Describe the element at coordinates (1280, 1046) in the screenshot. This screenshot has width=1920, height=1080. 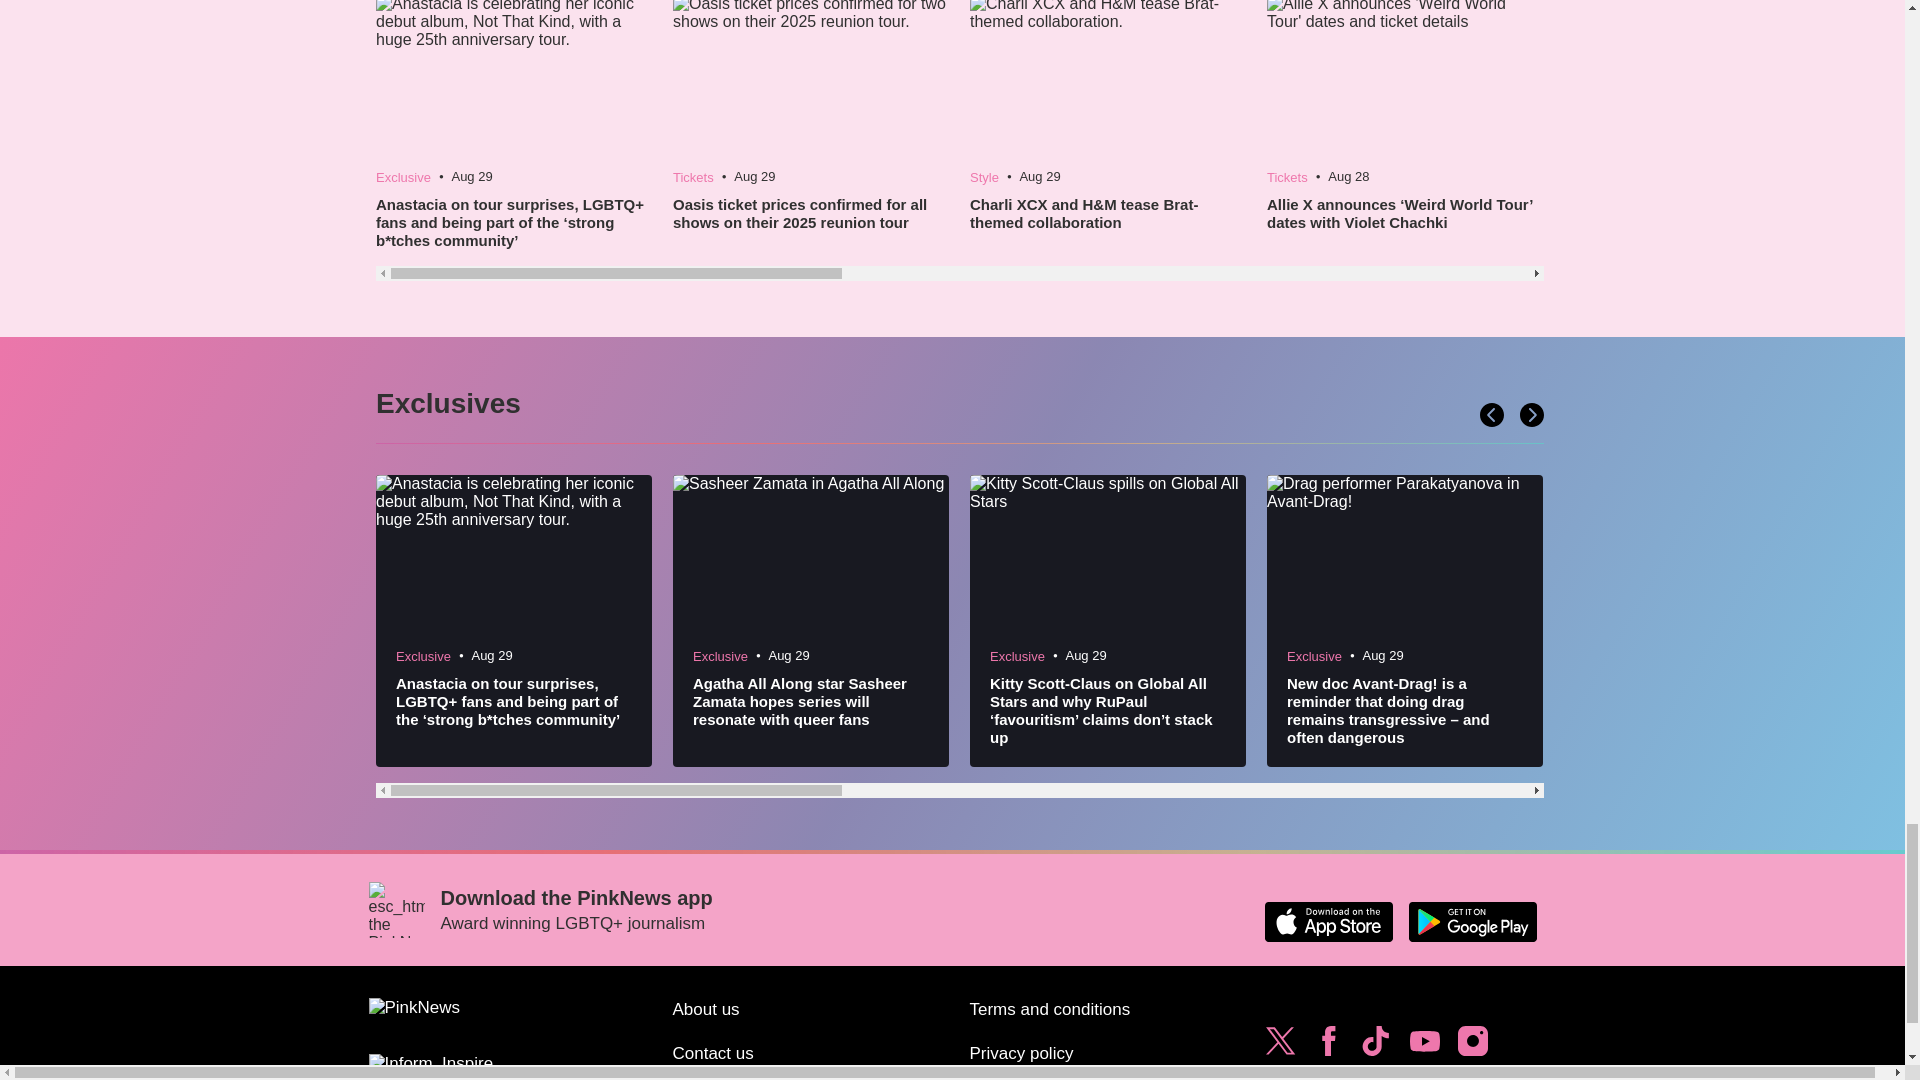
I see `Follow PinkNews on Twitter` at that location.